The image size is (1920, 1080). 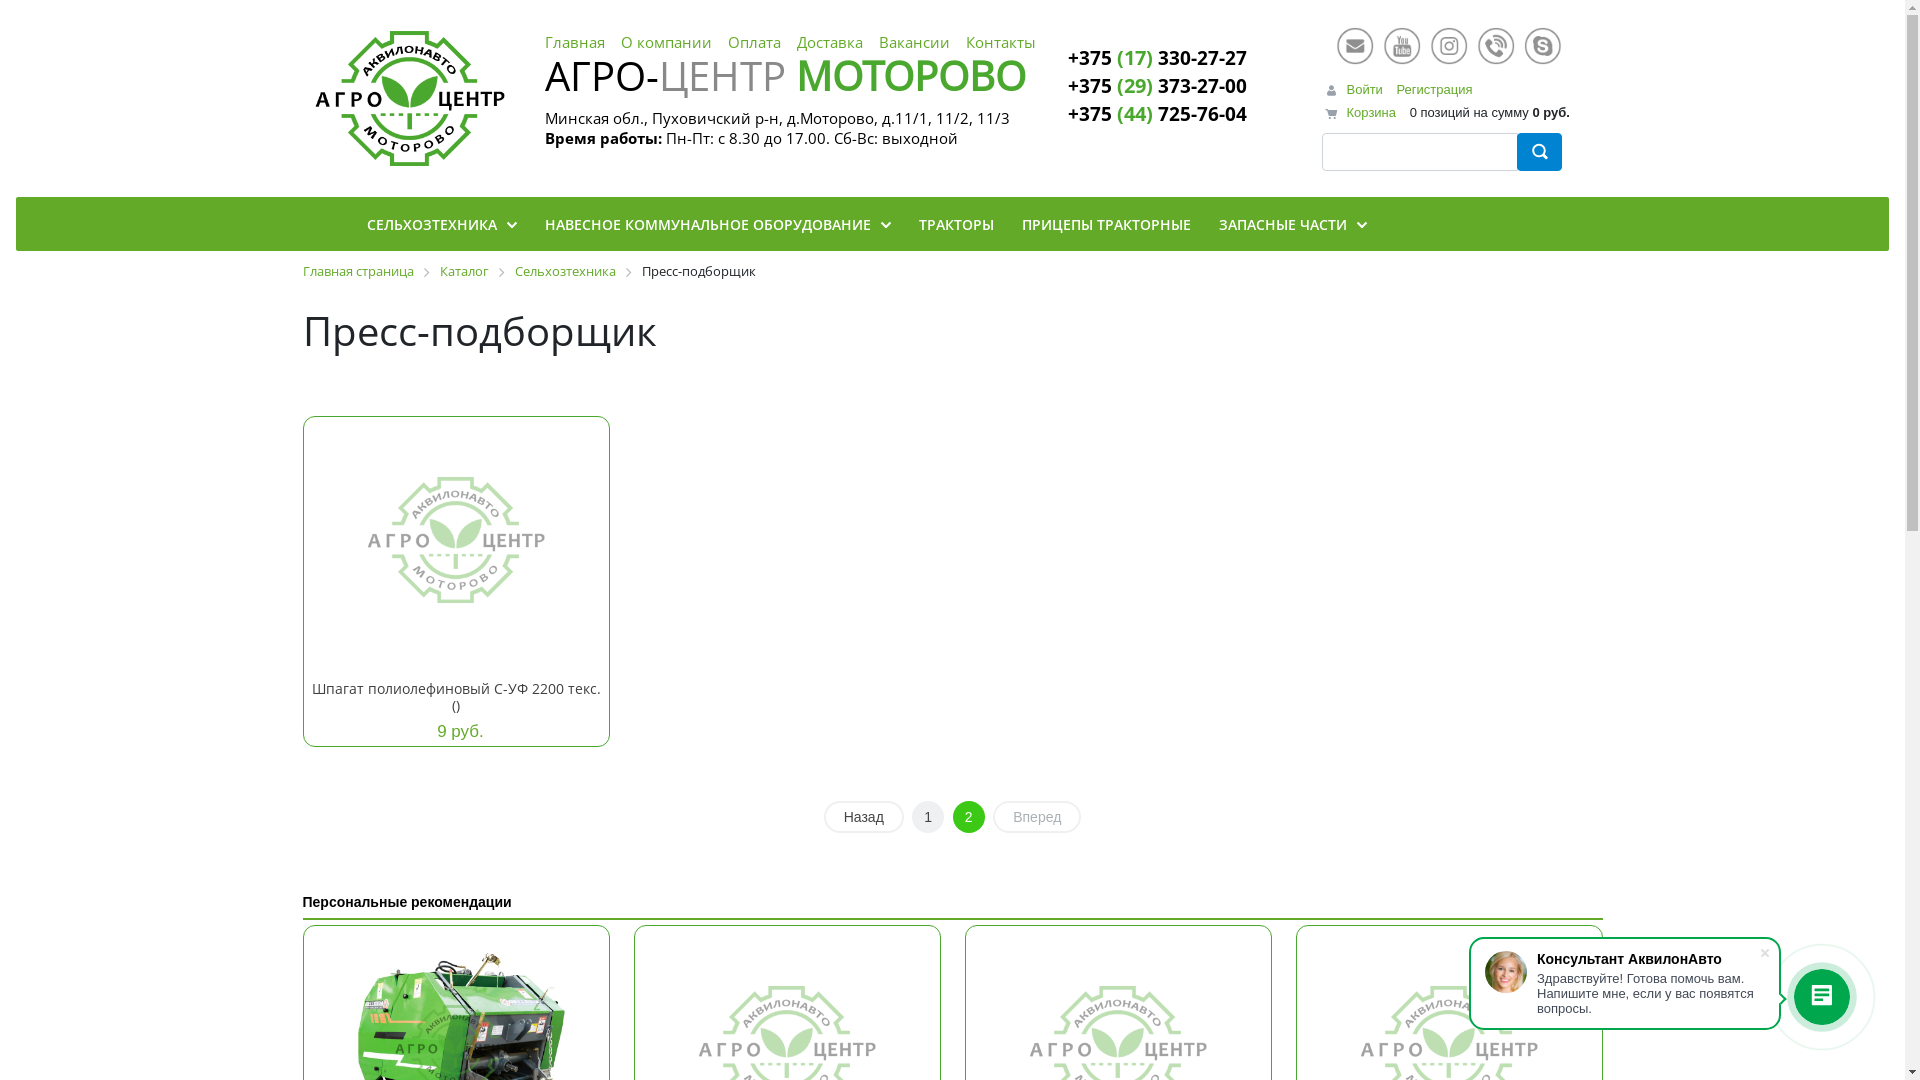 What do you see at coordinates (1496, 45) in the screenshot?
I see `Viber` at bounding box center [1496, 45].